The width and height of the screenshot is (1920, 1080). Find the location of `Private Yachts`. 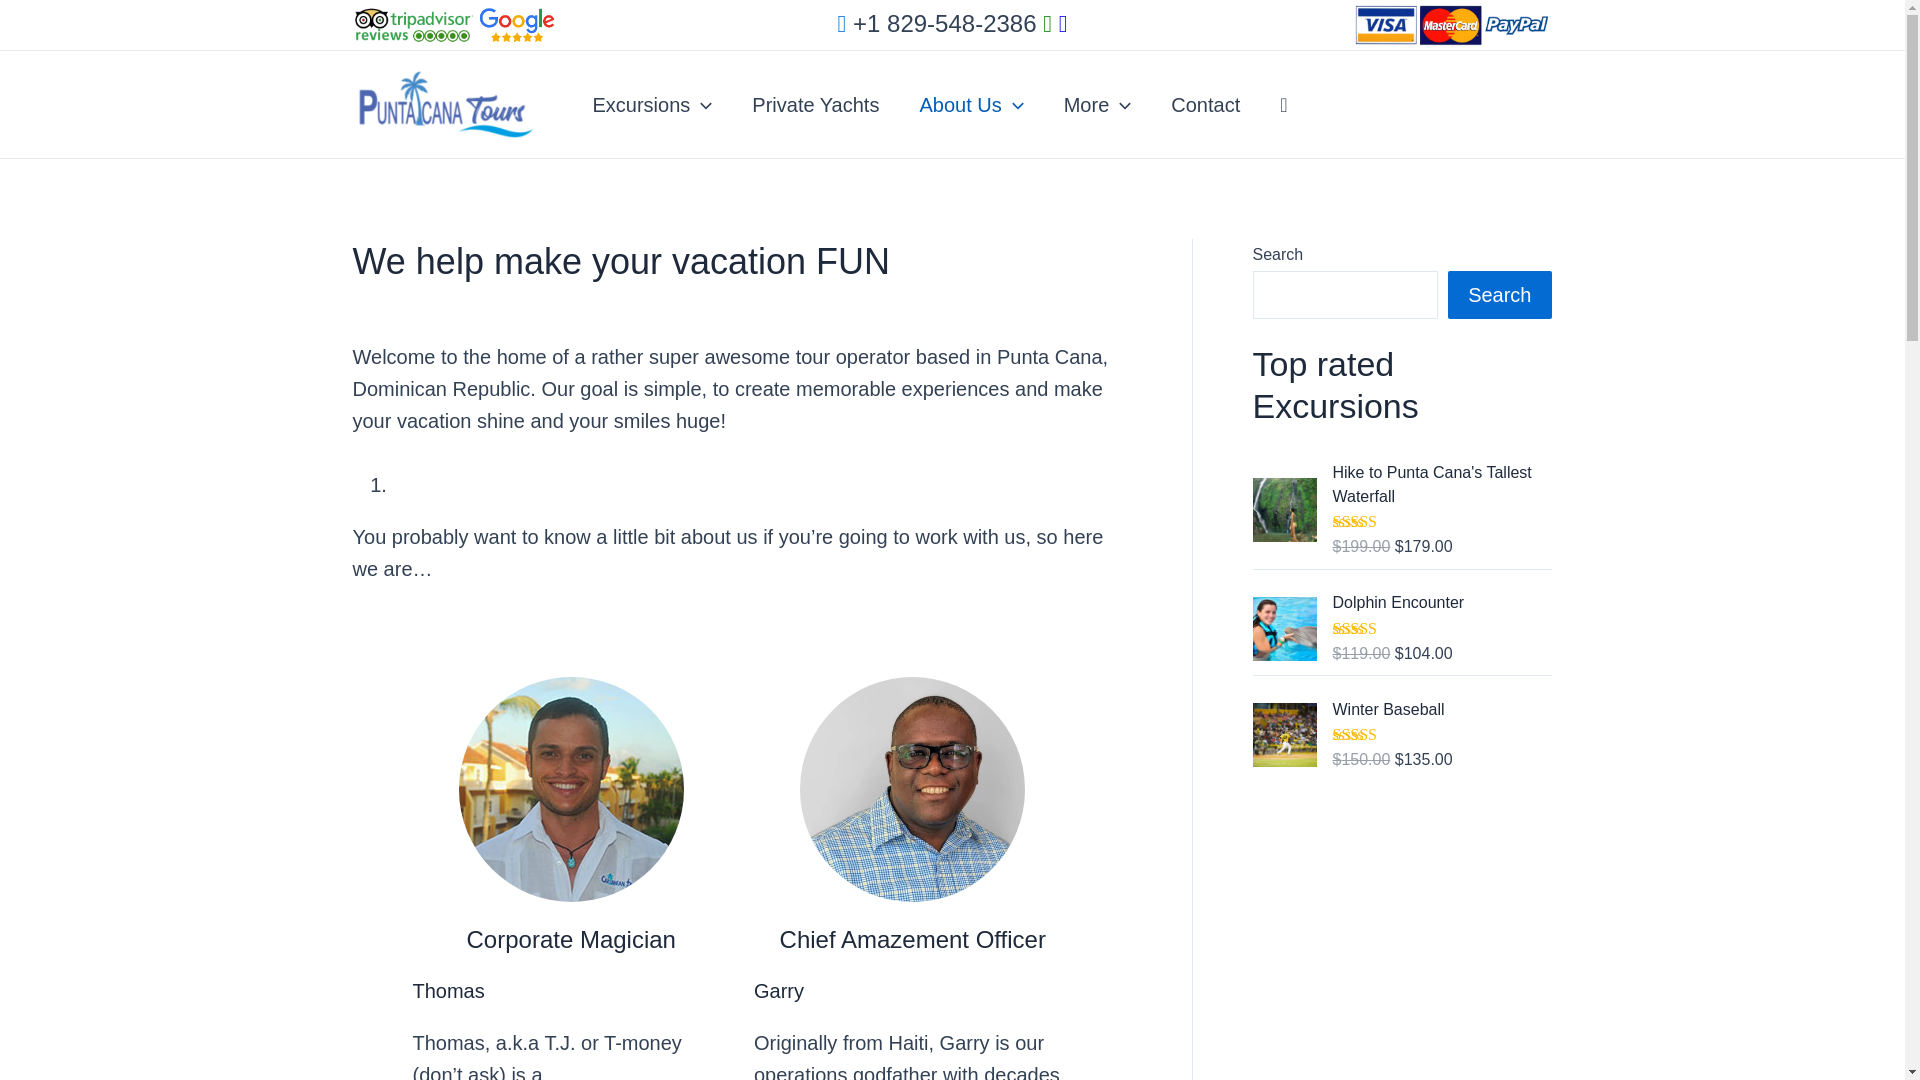

Private Yachts is located at coordinates (814, 104).